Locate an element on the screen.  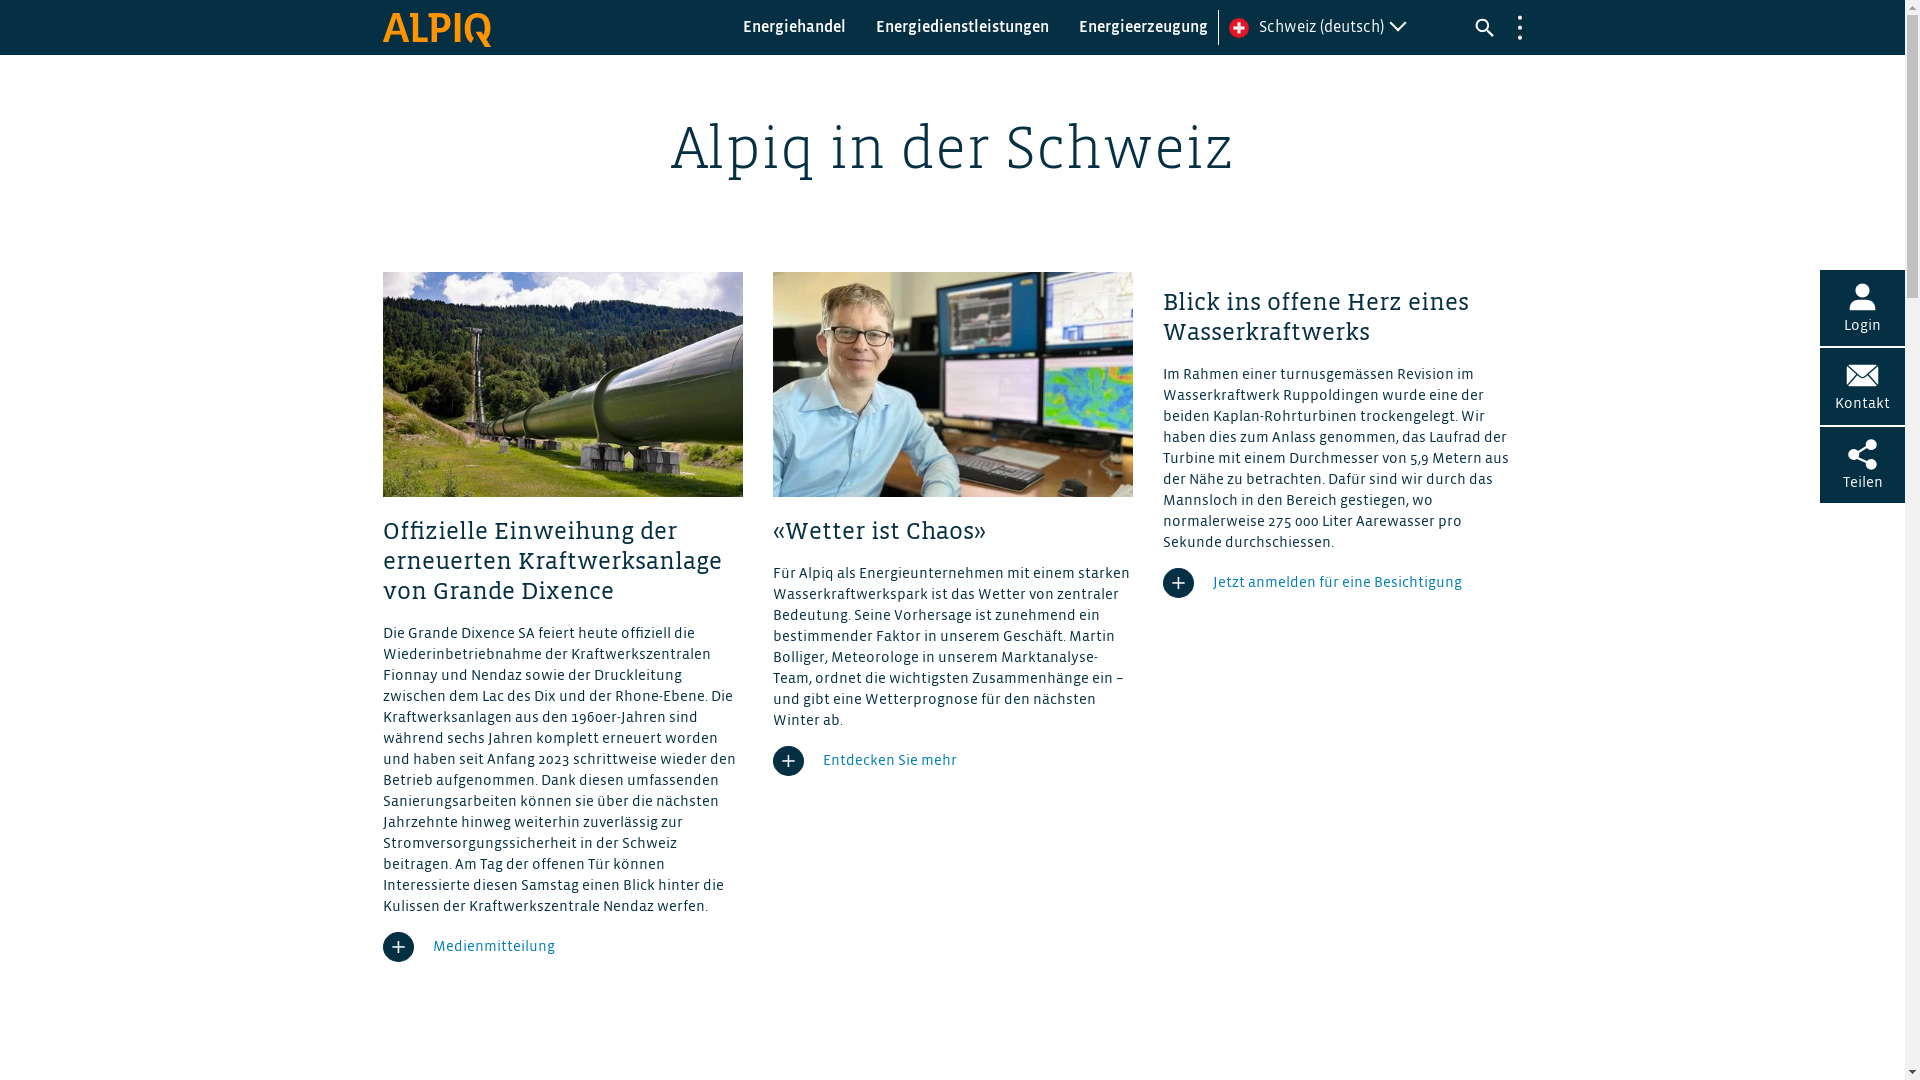
Energiedienstleistungen is located at coordinates (962, 28).